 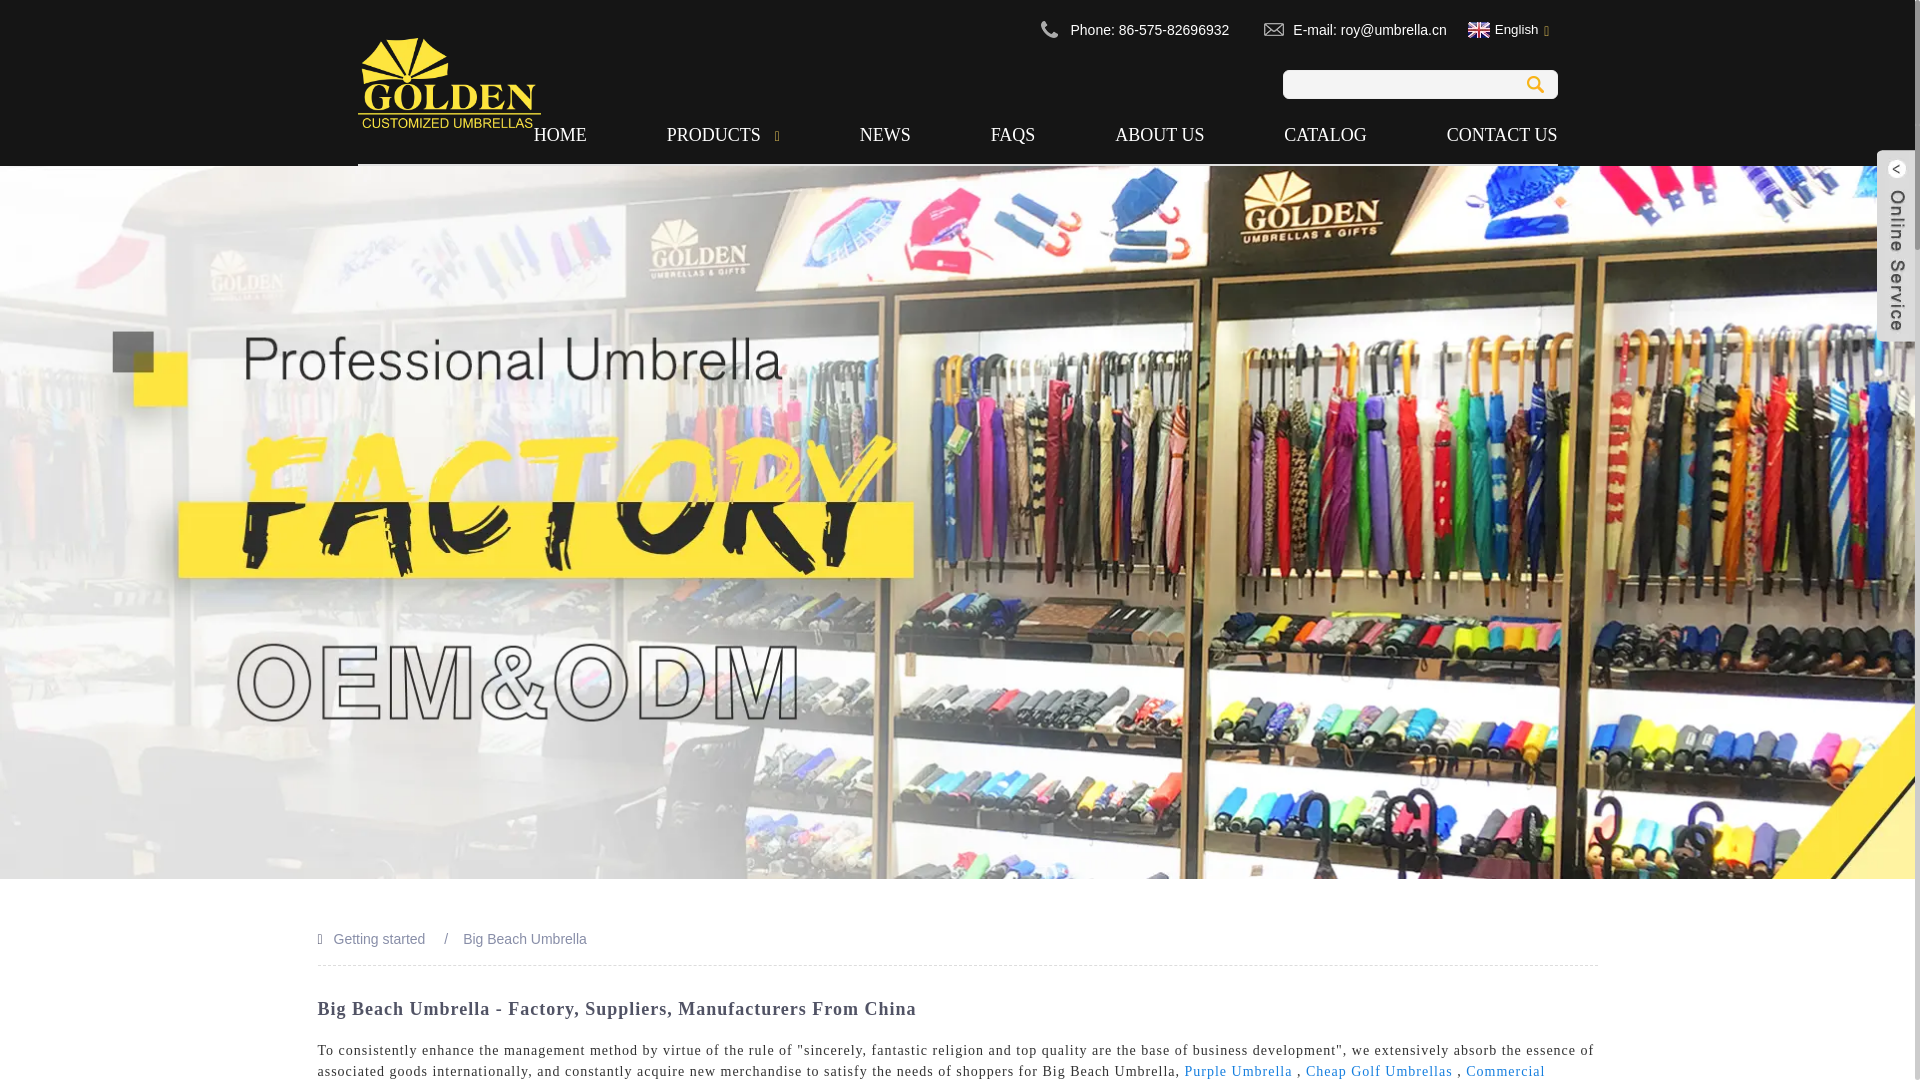 I want to click on Phone: 86-575-82696932, so click(x=1148, y=29).